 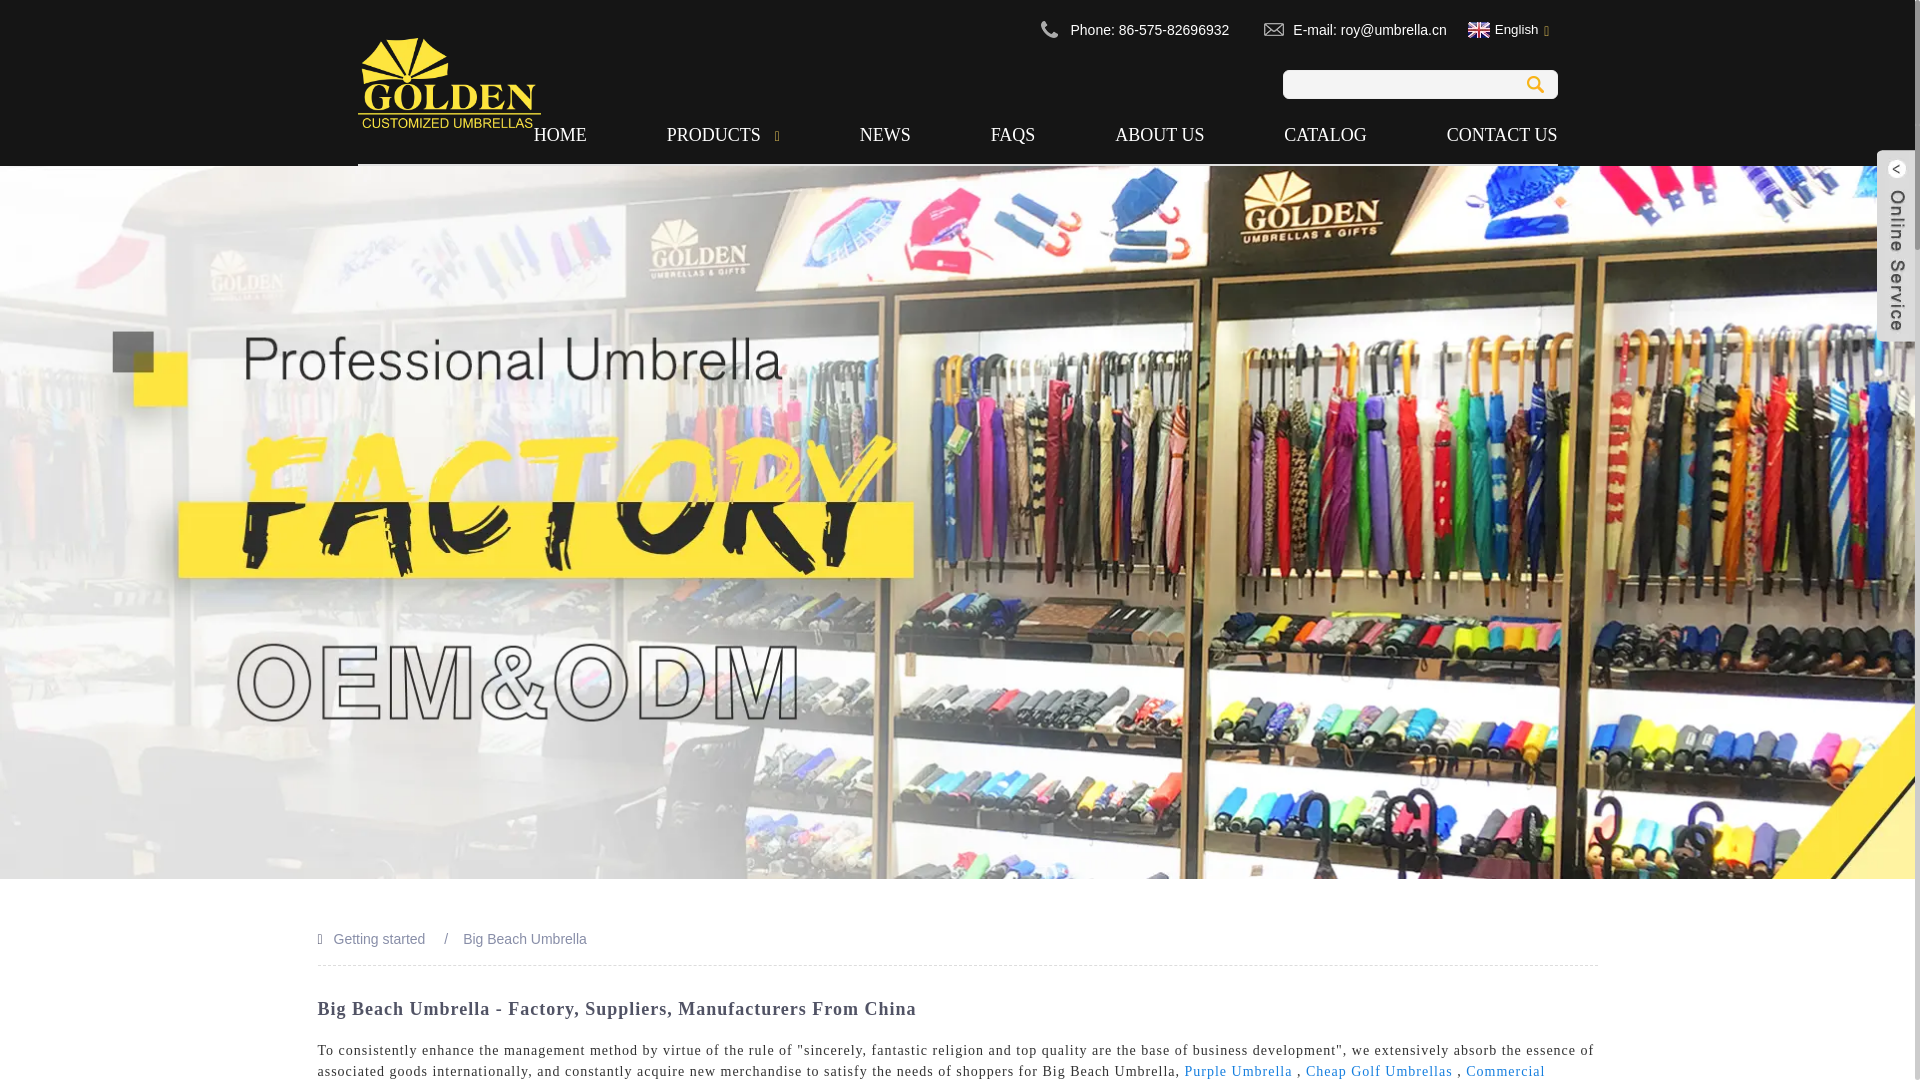 I want to click on Phone: 86-575-82696932, so click(x=1148, y=29).